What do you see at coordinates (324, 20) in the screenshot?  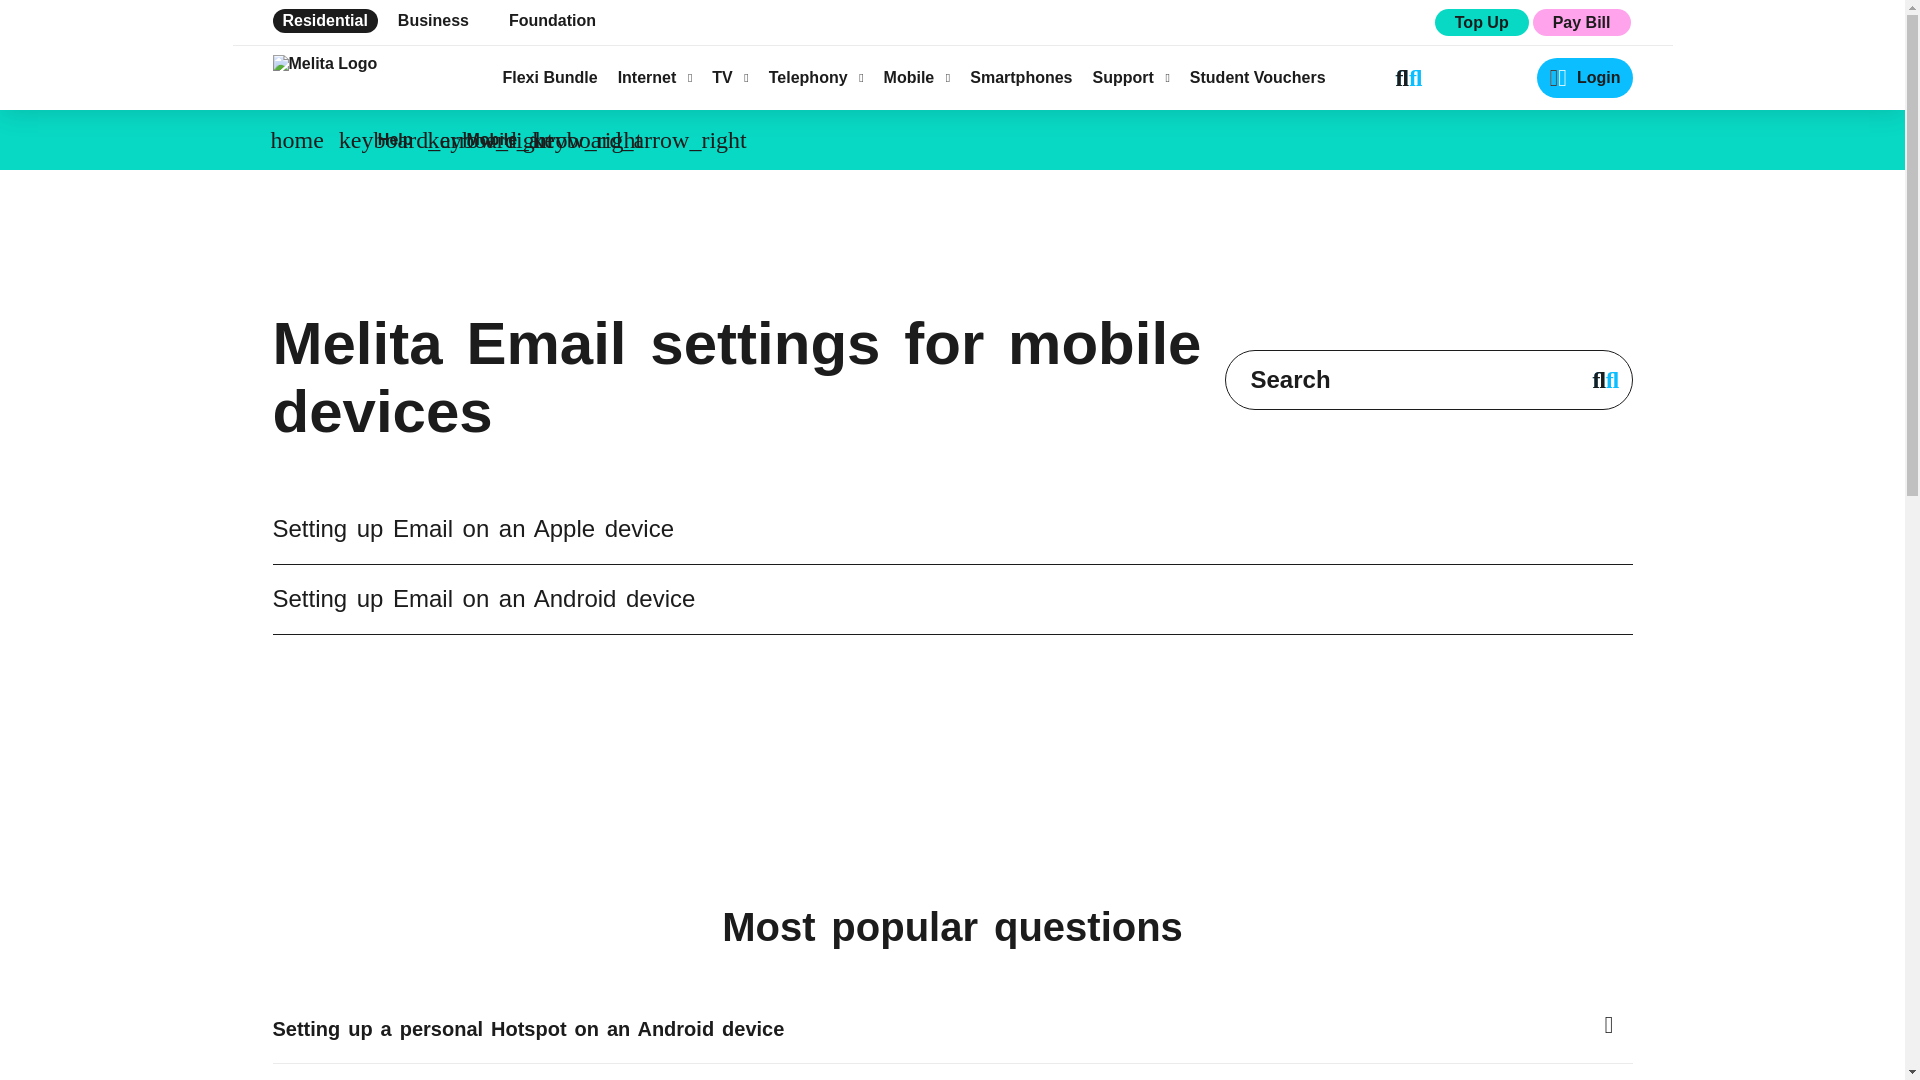 I see `Residential` at bounding box center [324, 20].